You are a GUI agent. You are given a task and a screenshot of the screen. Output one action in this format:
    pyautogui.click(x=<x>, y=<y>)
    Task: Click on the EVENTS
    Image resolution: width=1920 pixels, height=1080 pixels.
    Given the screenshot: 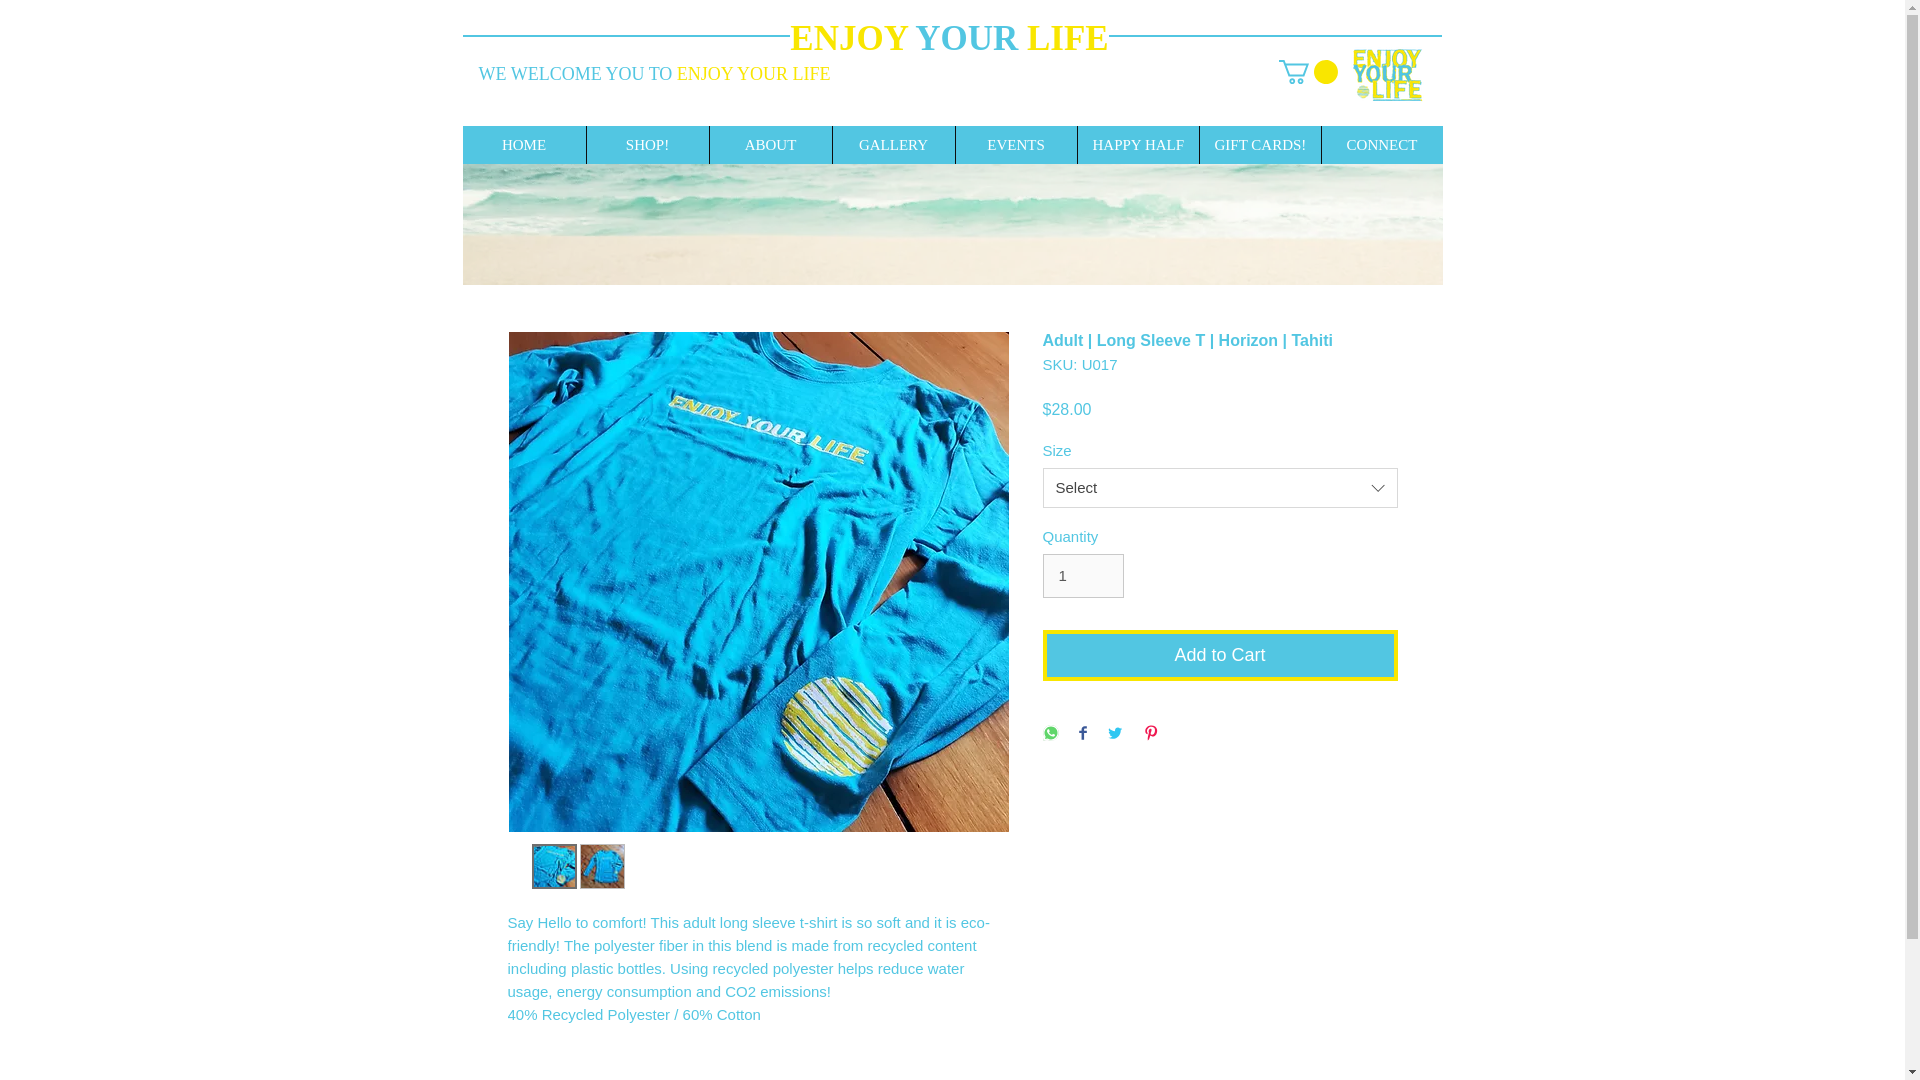 What is the action you would take?
    pyautogui.click(x=1014, y=145)
    